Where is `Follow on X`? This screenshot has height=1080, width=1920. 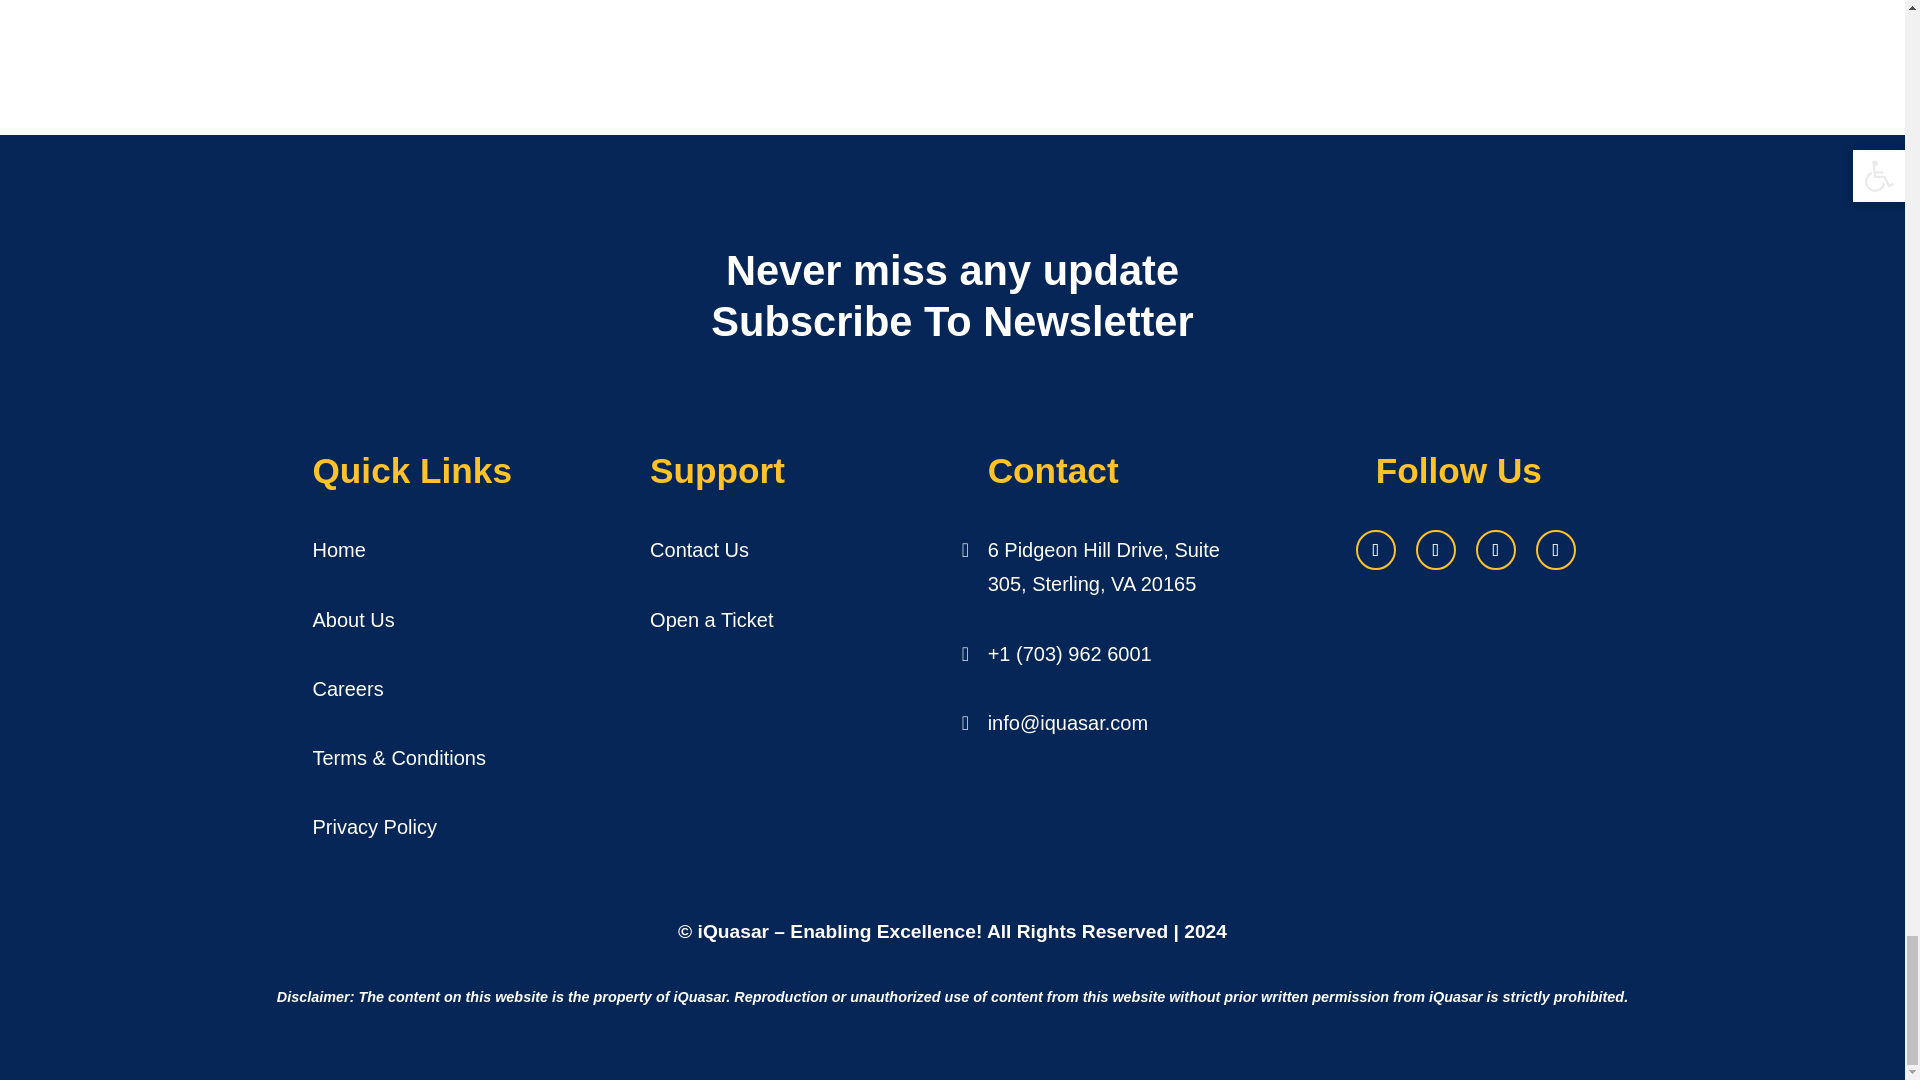 Follow on X is located at coordinates (1496, 550).